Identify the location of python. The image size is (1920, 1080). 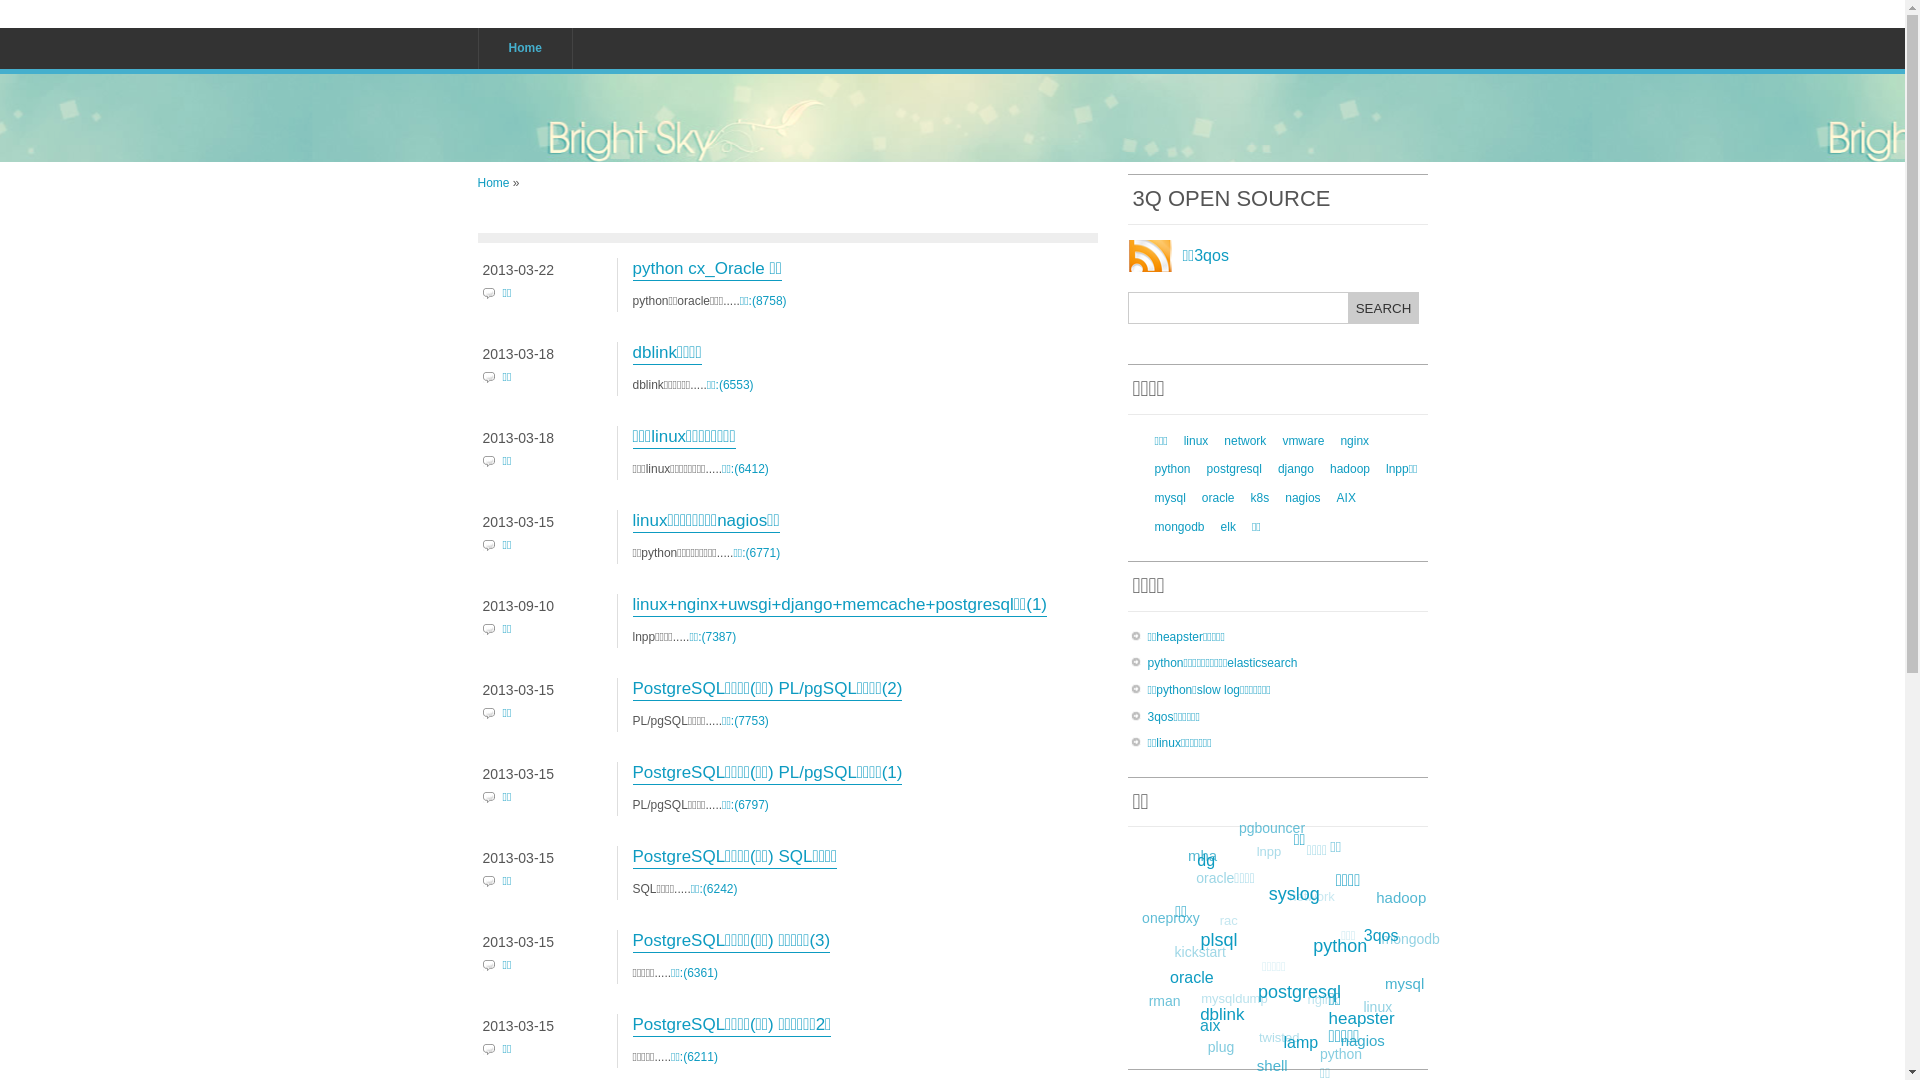
(1340, 946).